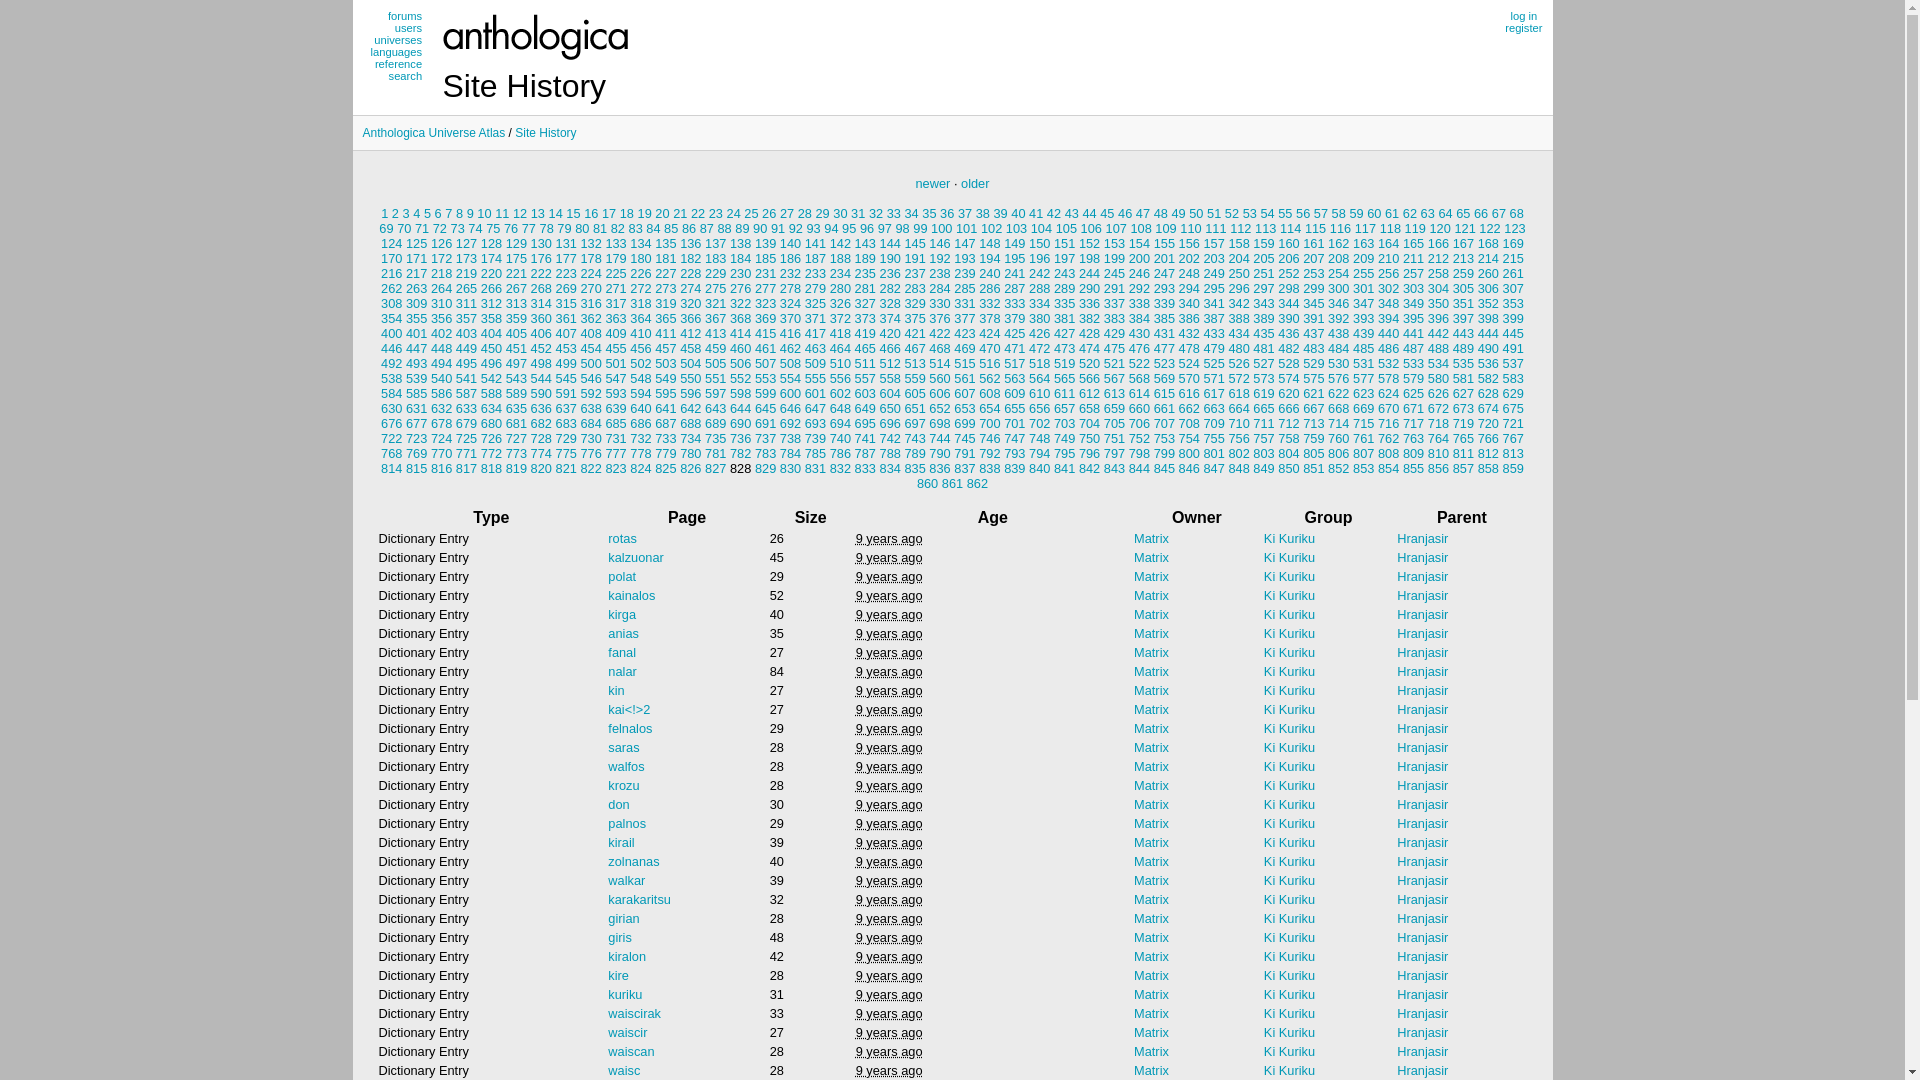  Describe the element at coordinates (466, 468) in the screenshot. I see `817` at that location.